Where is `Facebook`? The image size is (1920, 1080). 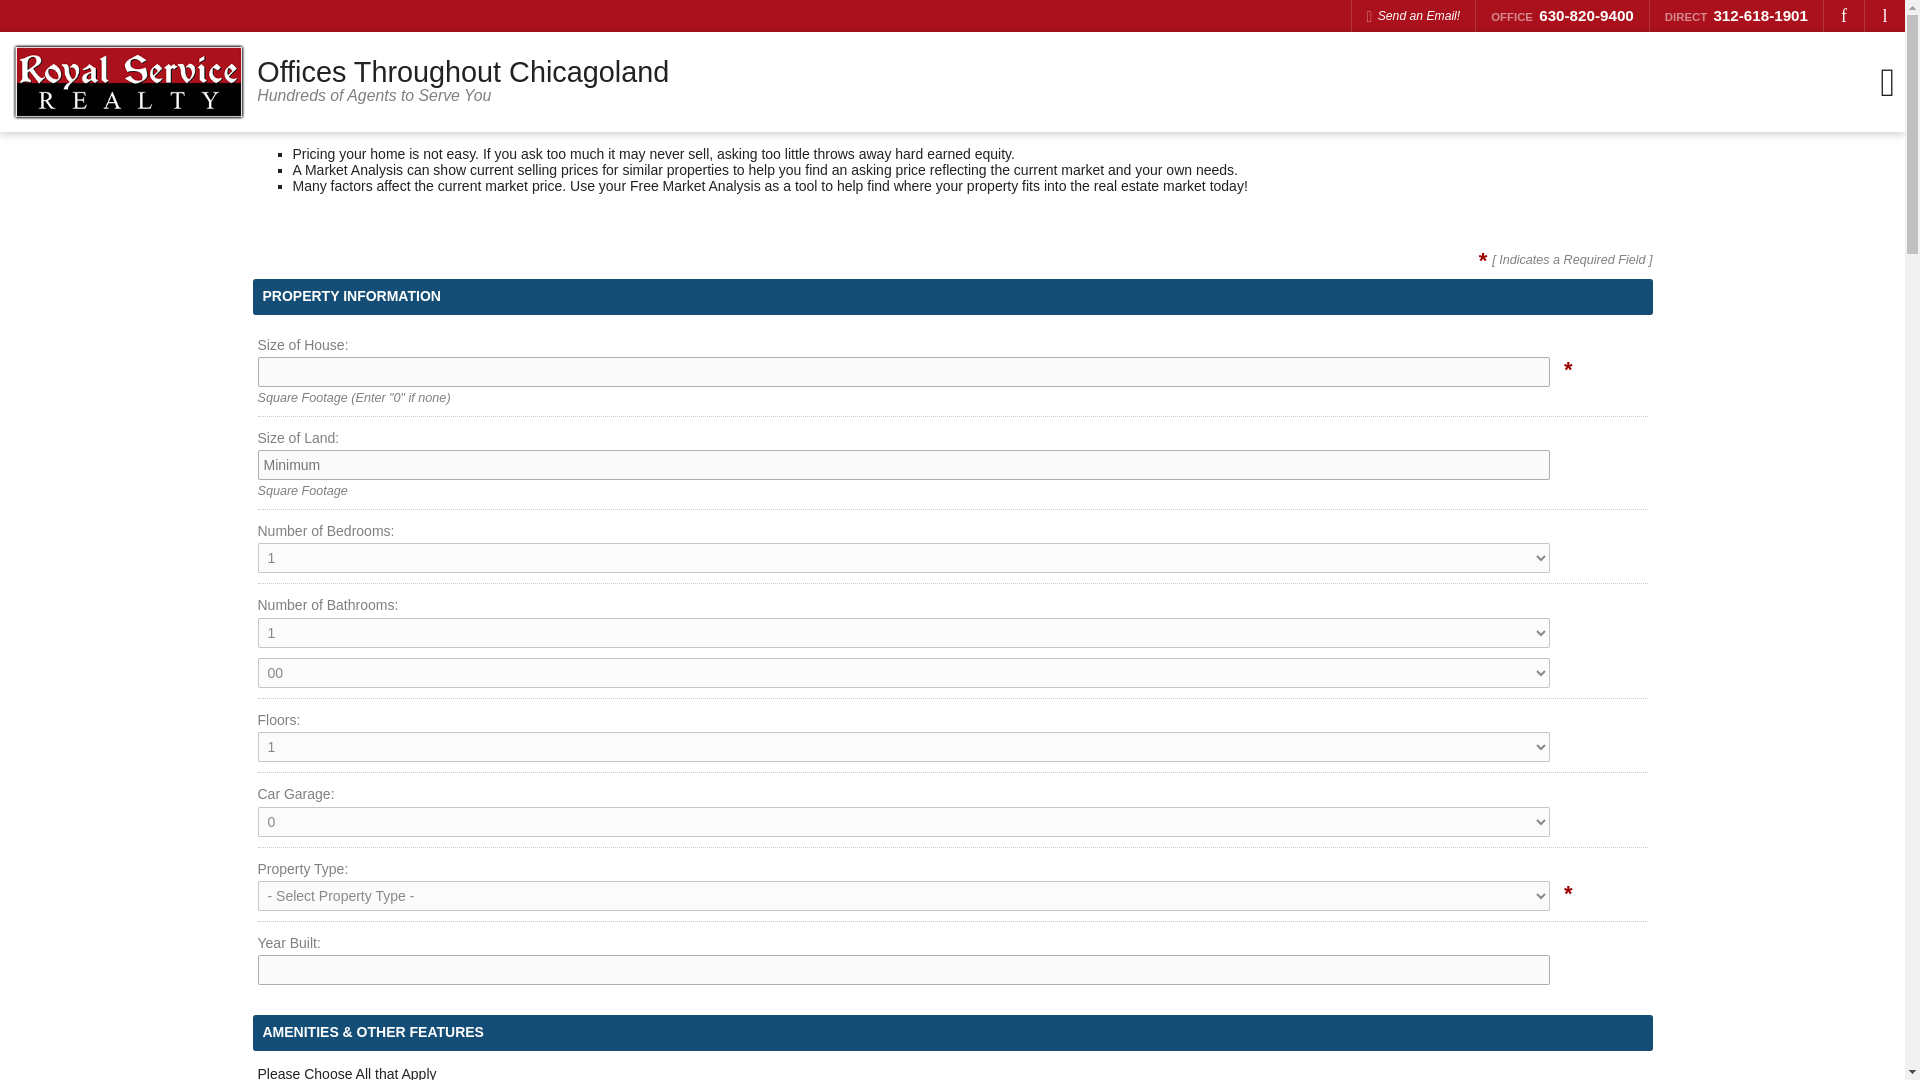
Facebook is located at coordinates (1844, 16).